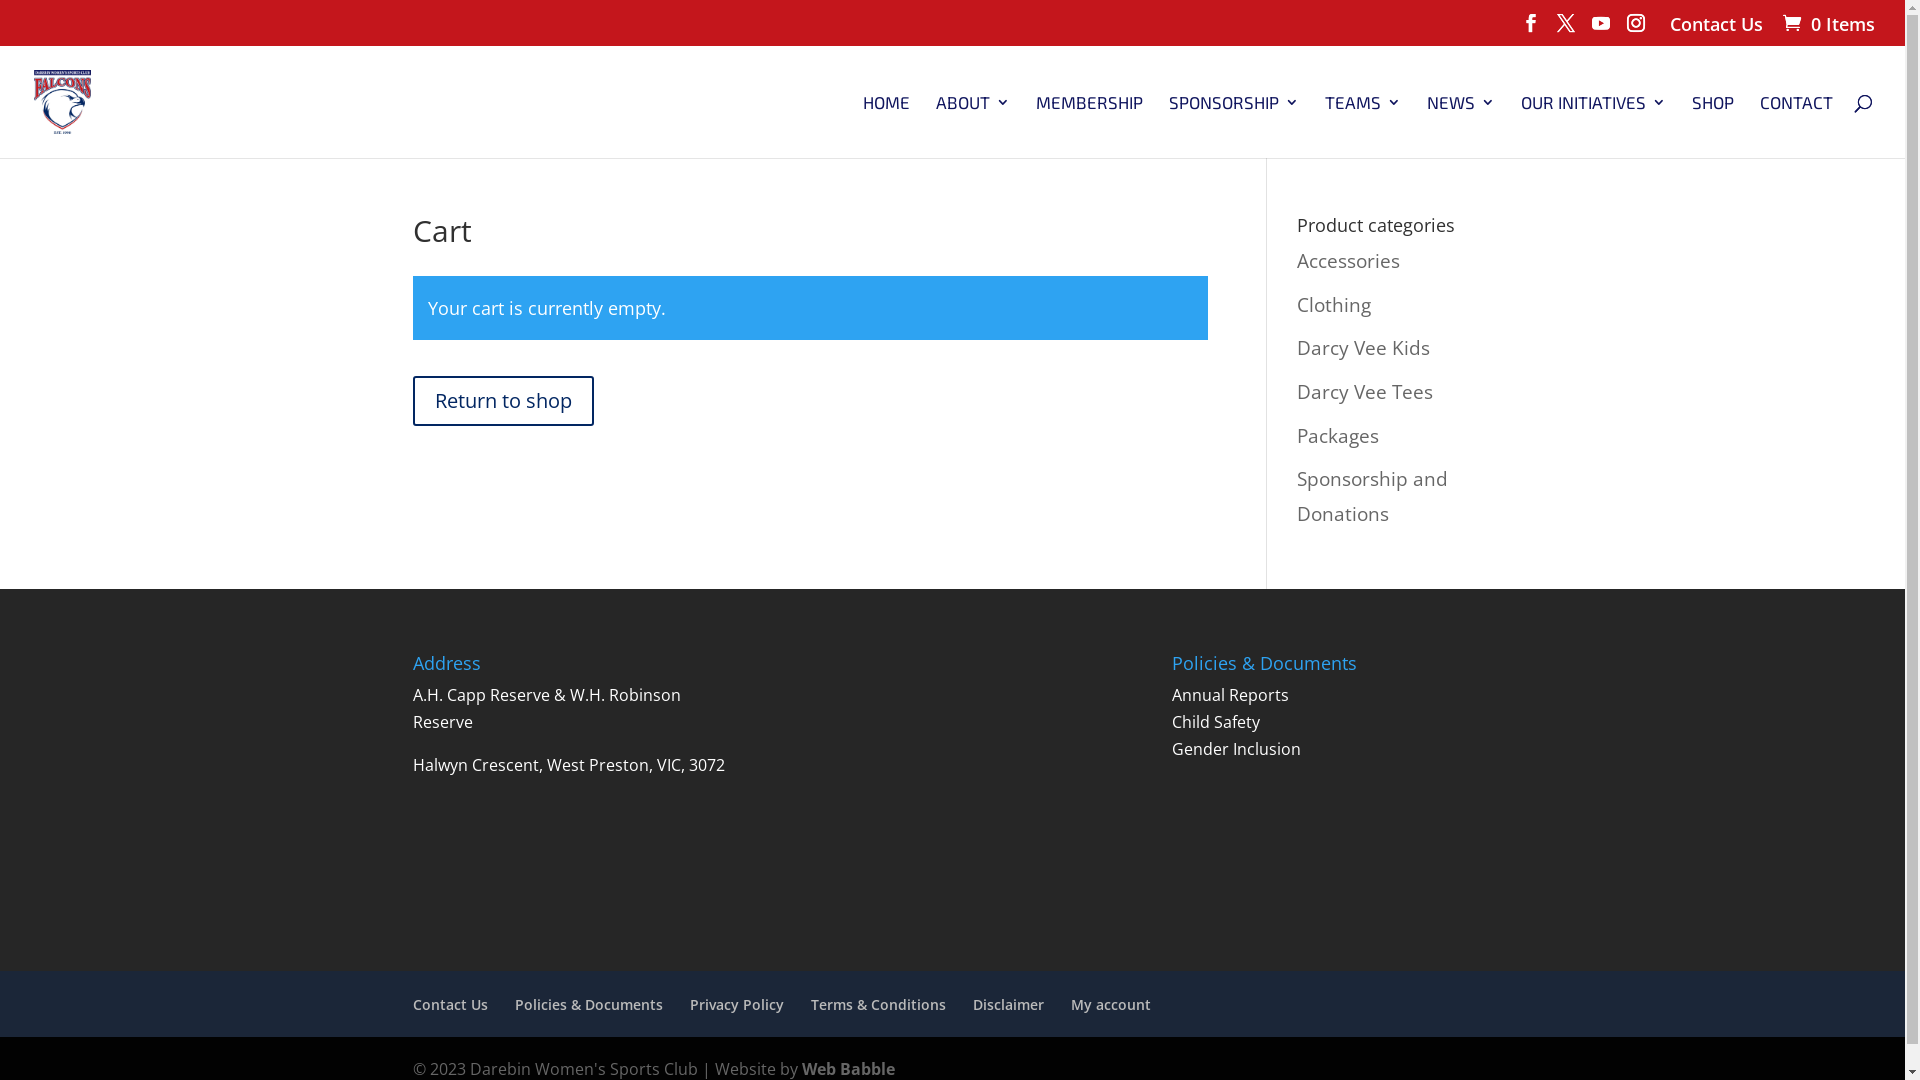 This screenshot has height=1080, width=1920. What do you see at coordinates (1110, 1004) in the screenshot?
I see `My account` at bounding box center [1110, 1004].